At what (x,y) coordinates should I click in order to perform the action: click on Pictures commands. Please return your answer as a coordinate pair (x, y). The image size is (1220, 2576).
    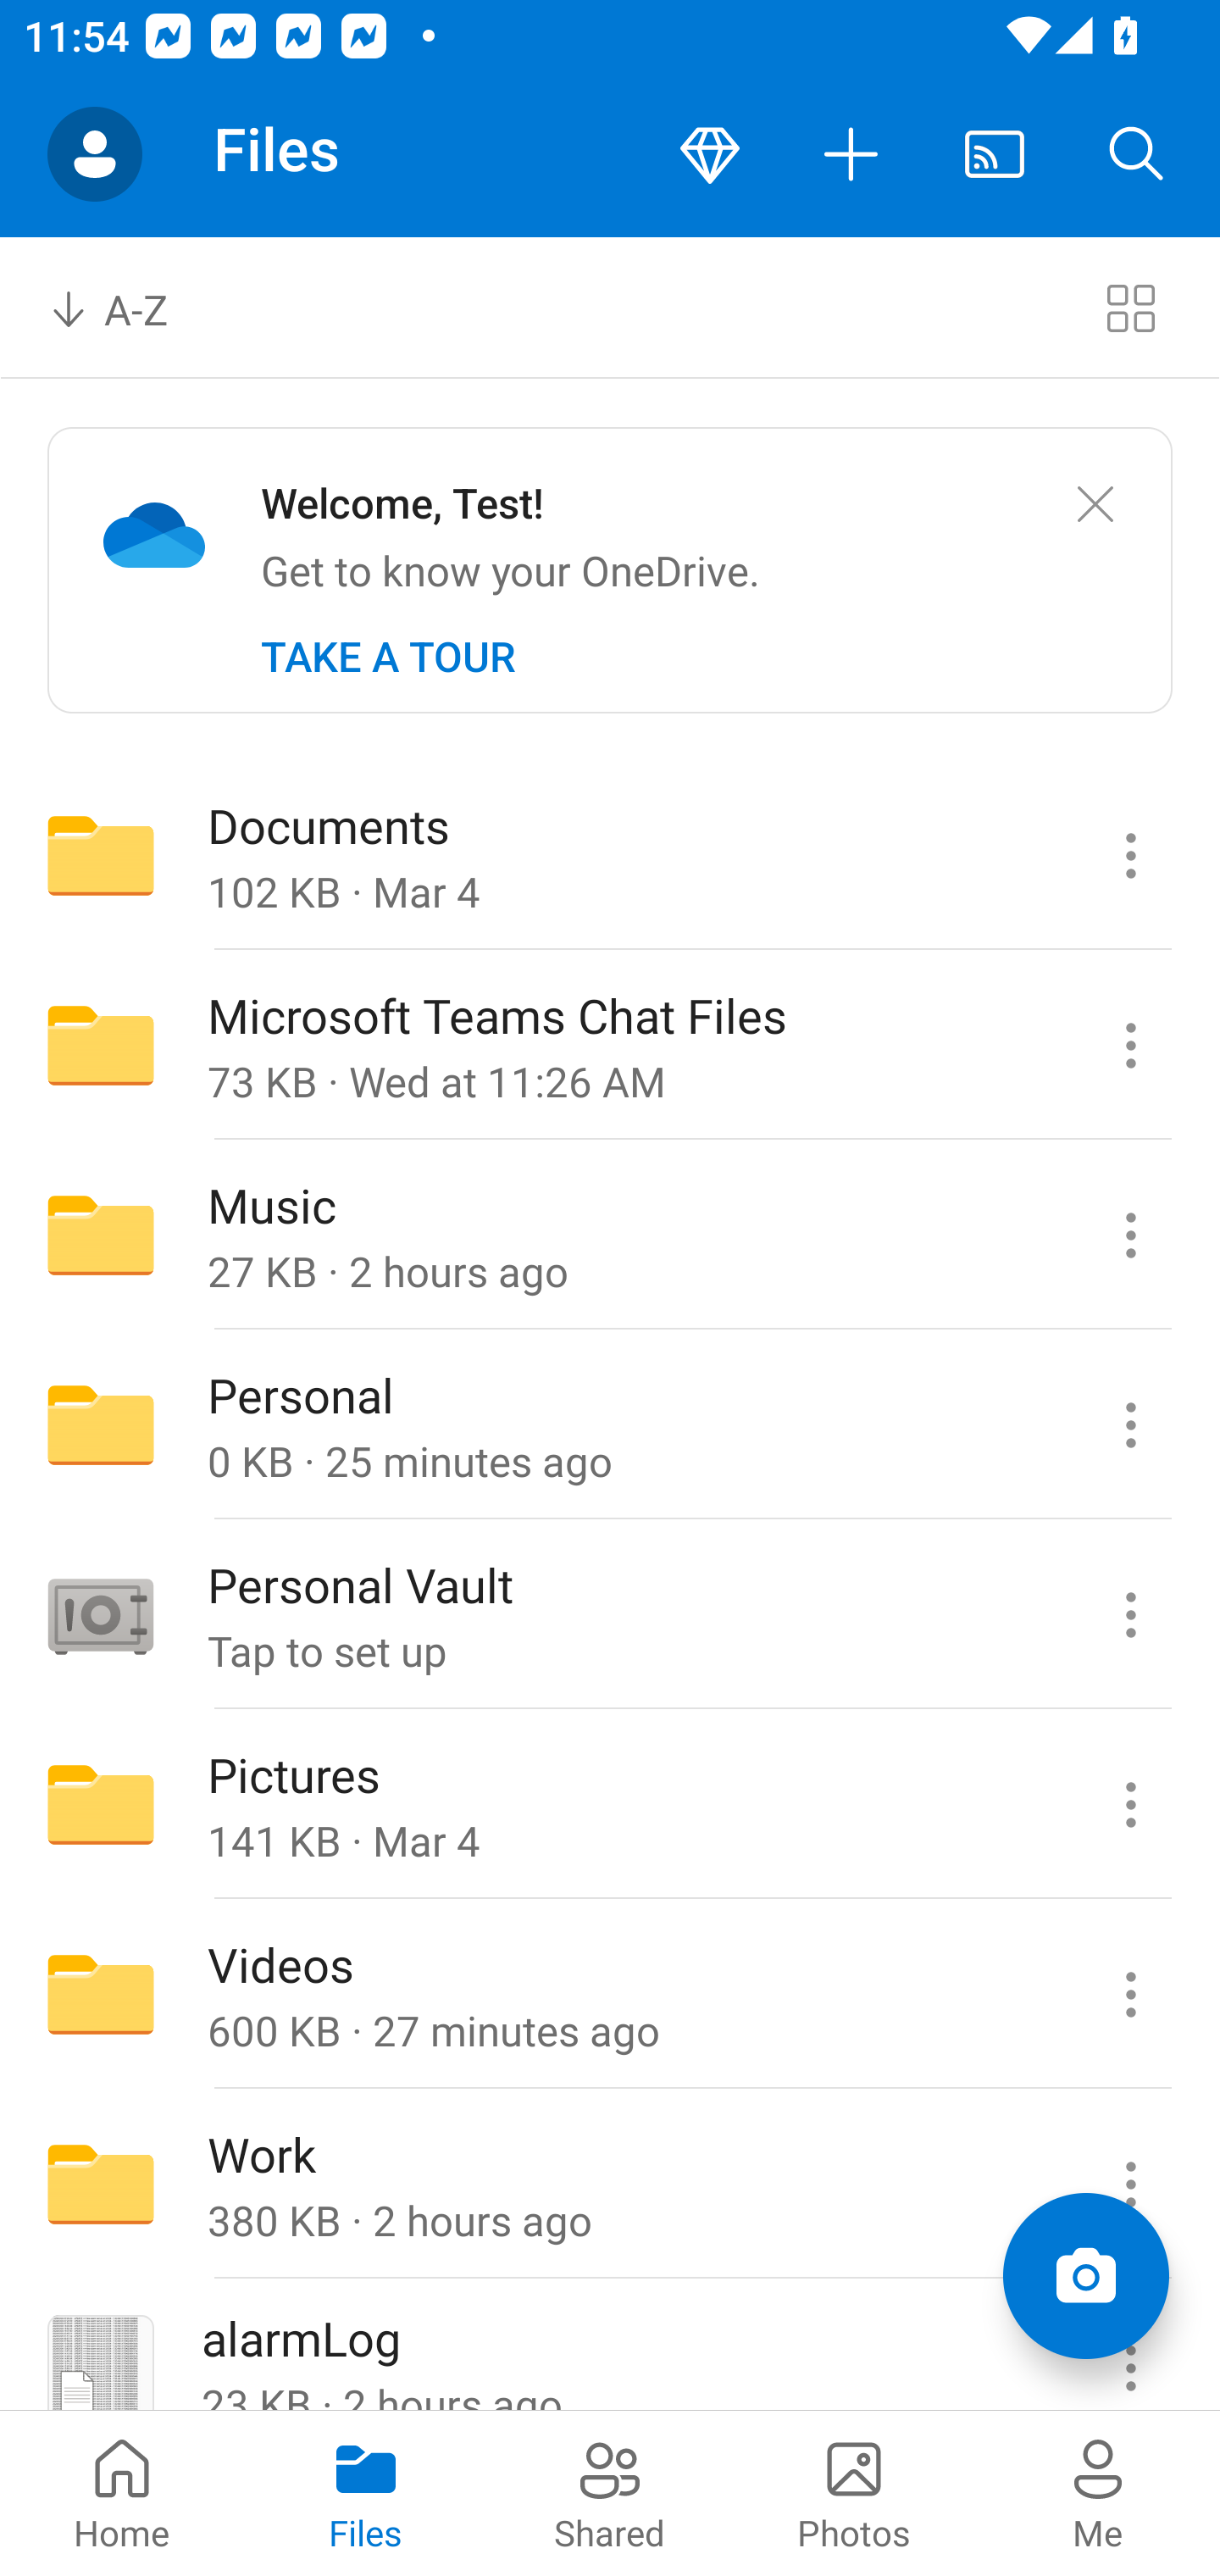
    Looking at the image, I should click on (1130, 1805).